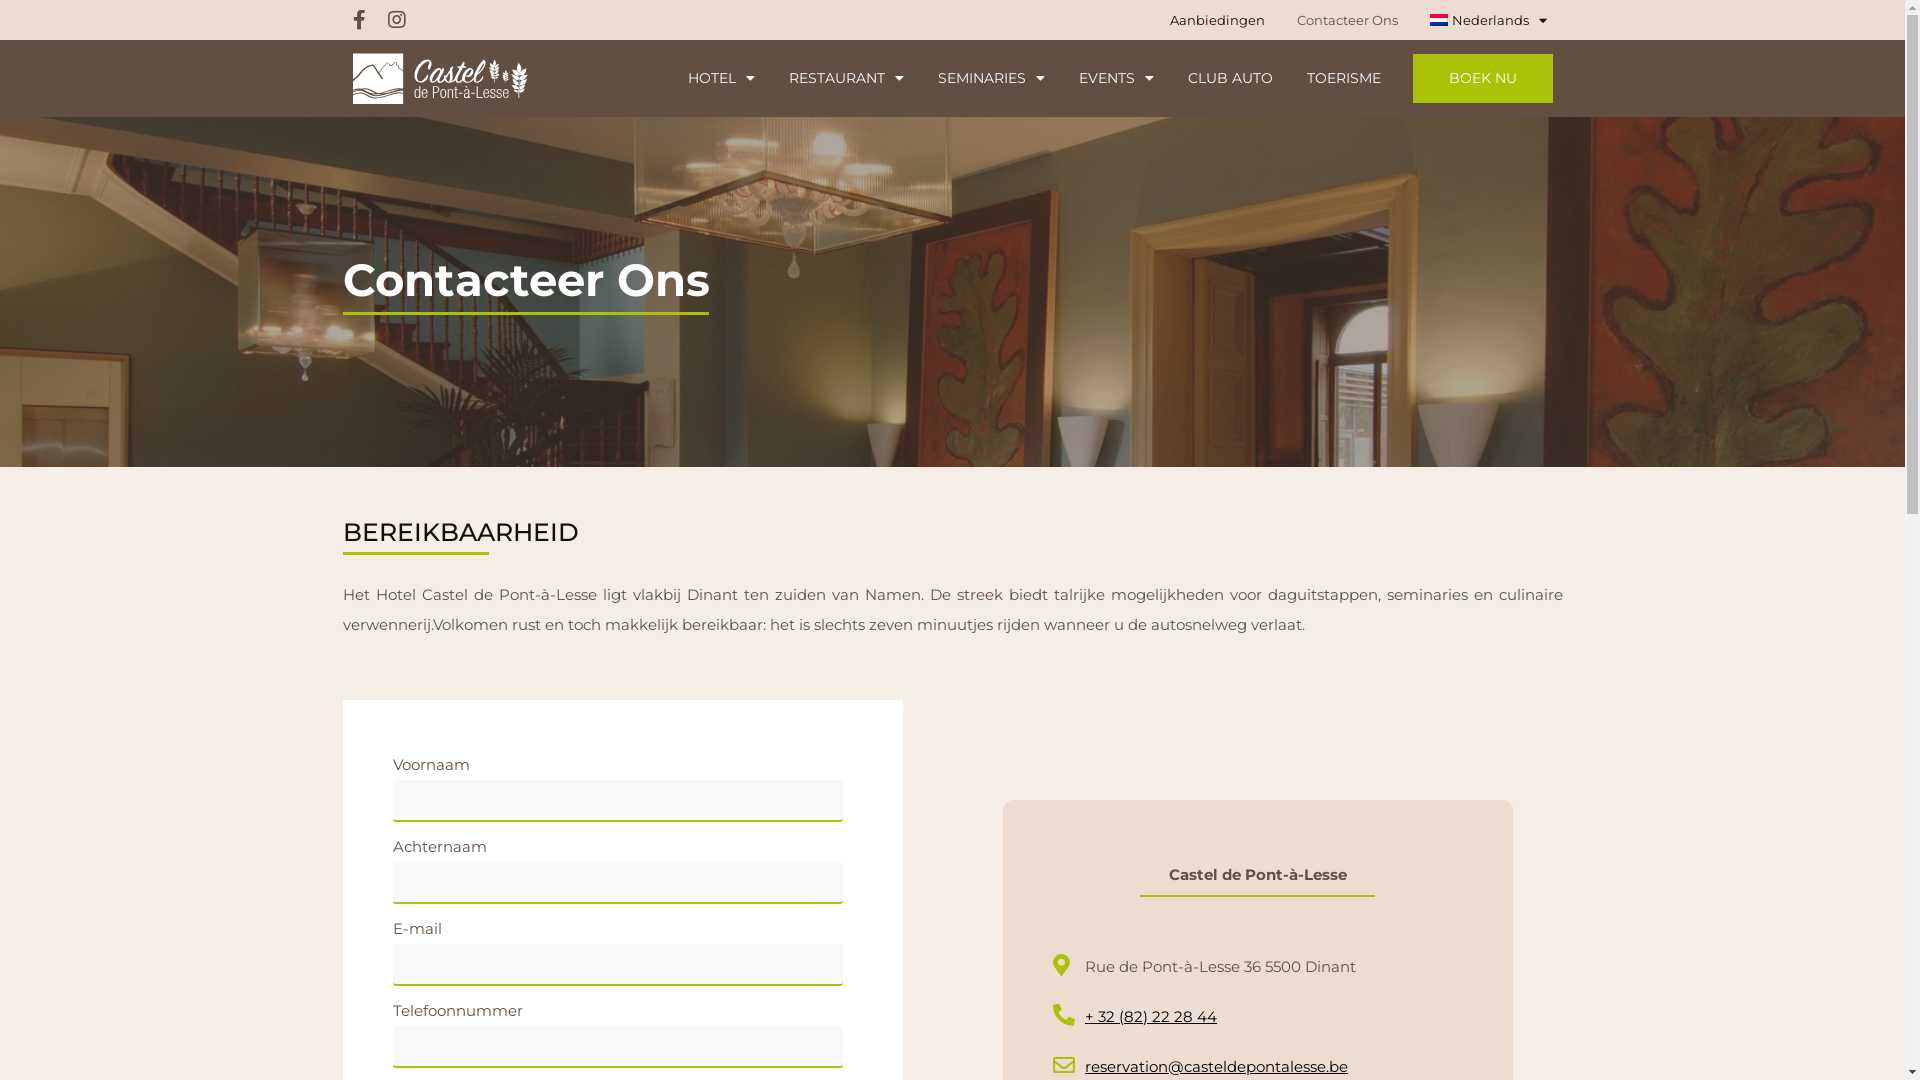 The height and width of the screenshot is (1080, 1920). I want to click on CLUB AUTO, so click(1230, 78).